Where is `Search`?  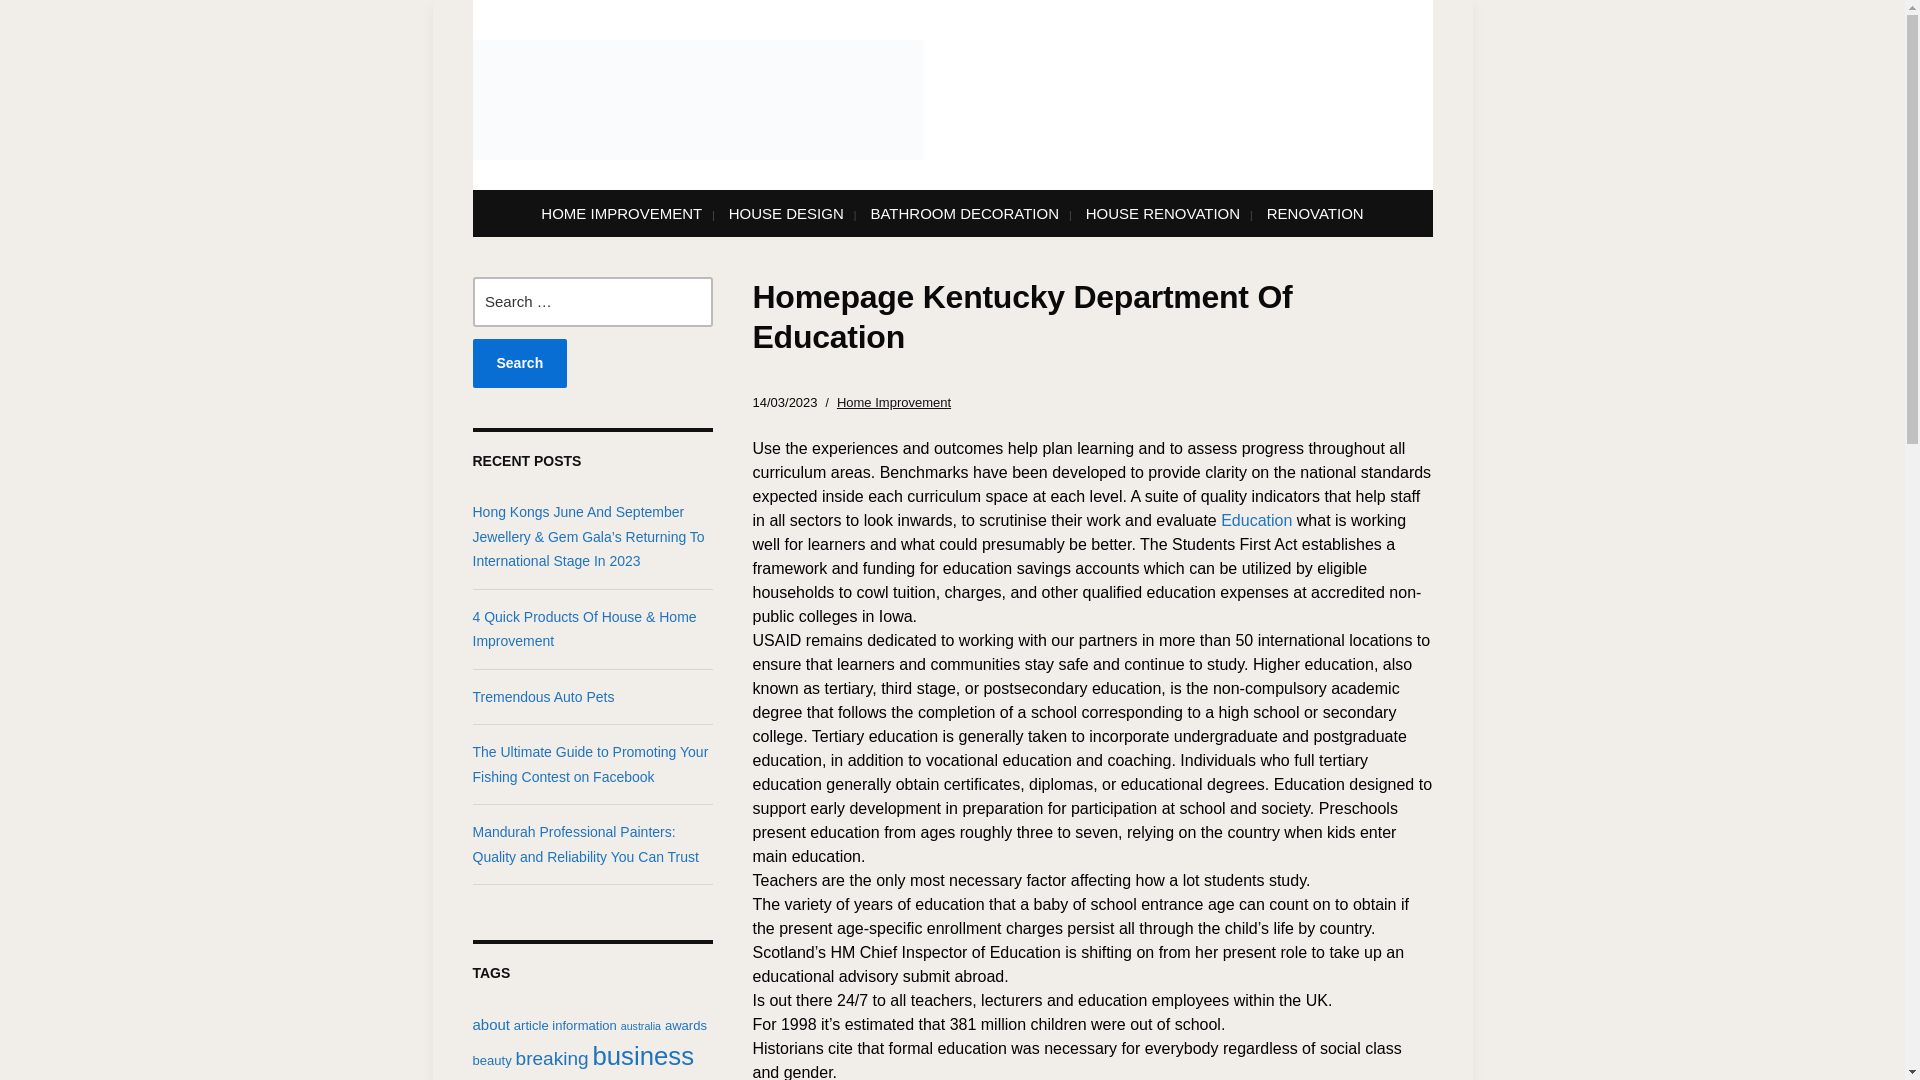
Search is located at coordinates (519, 363).